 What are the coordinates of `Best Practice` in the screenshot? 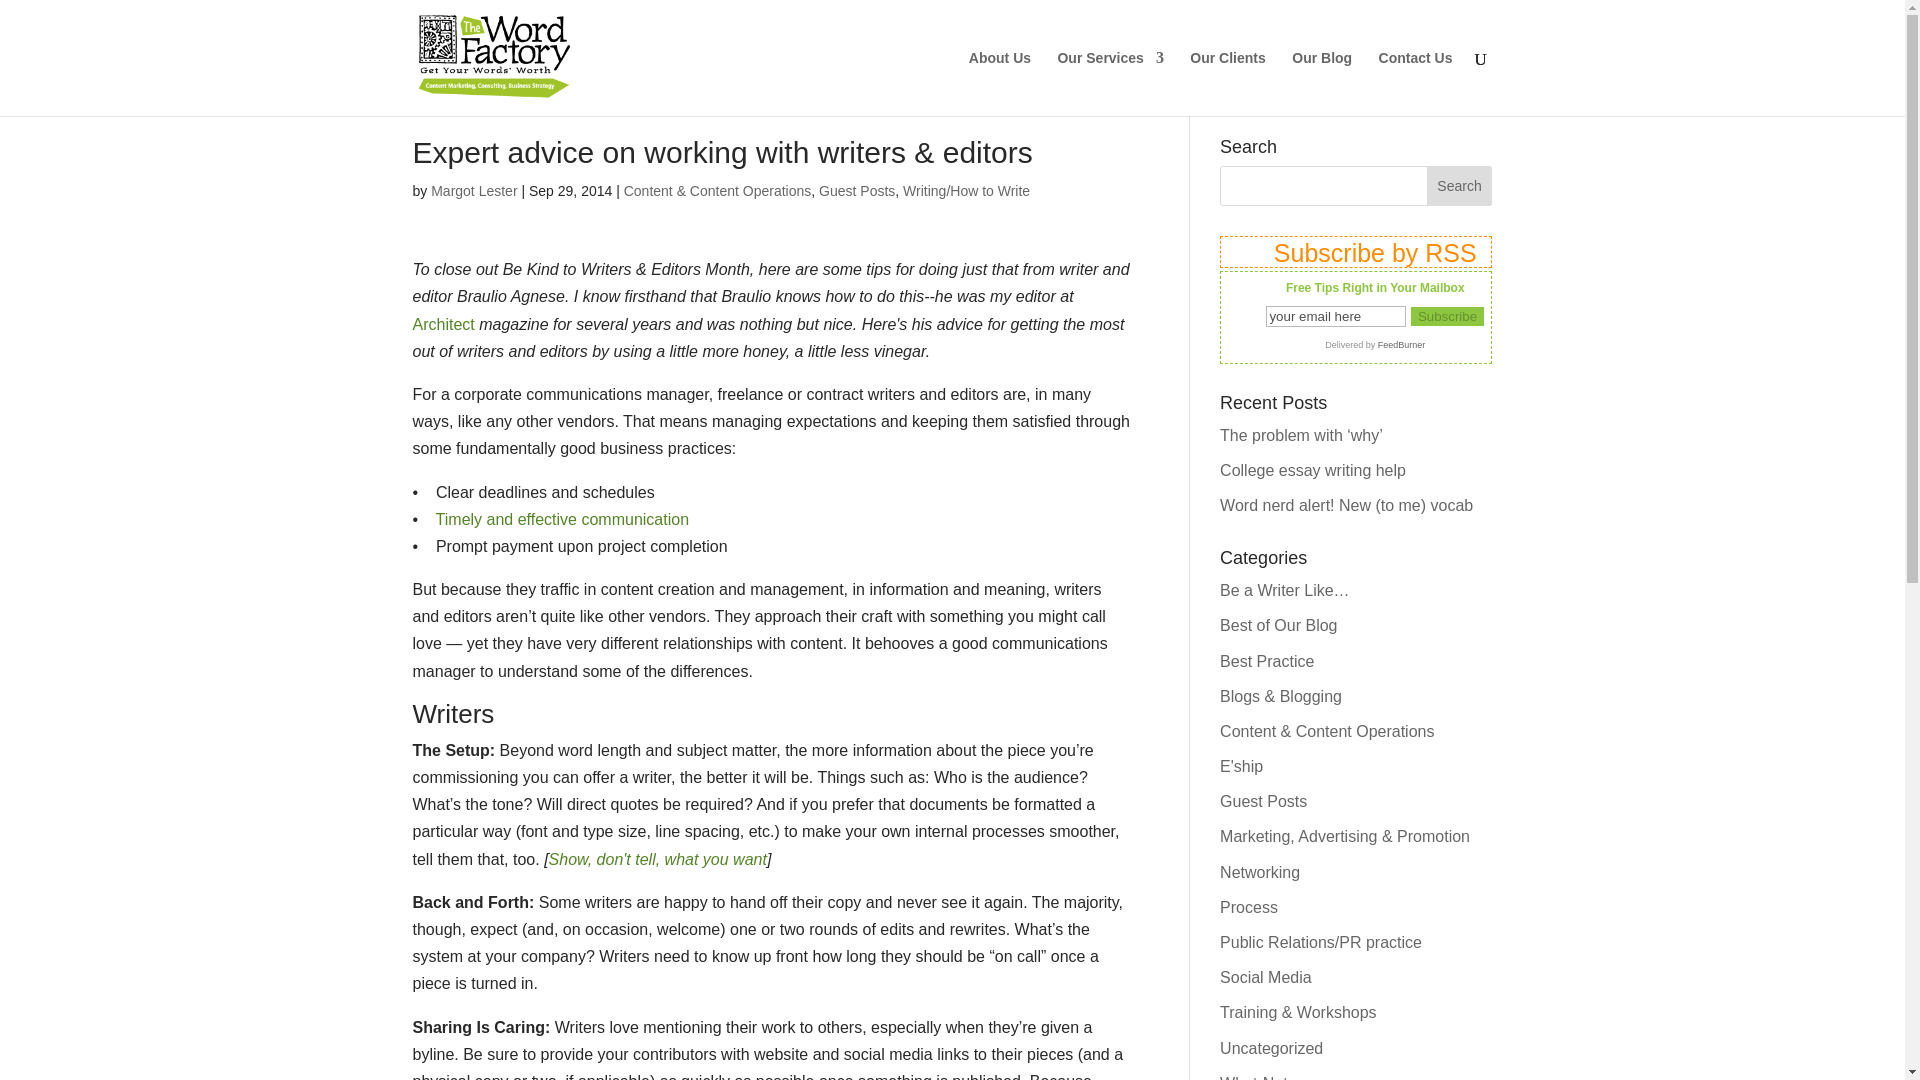 It's located at (1266, 660).